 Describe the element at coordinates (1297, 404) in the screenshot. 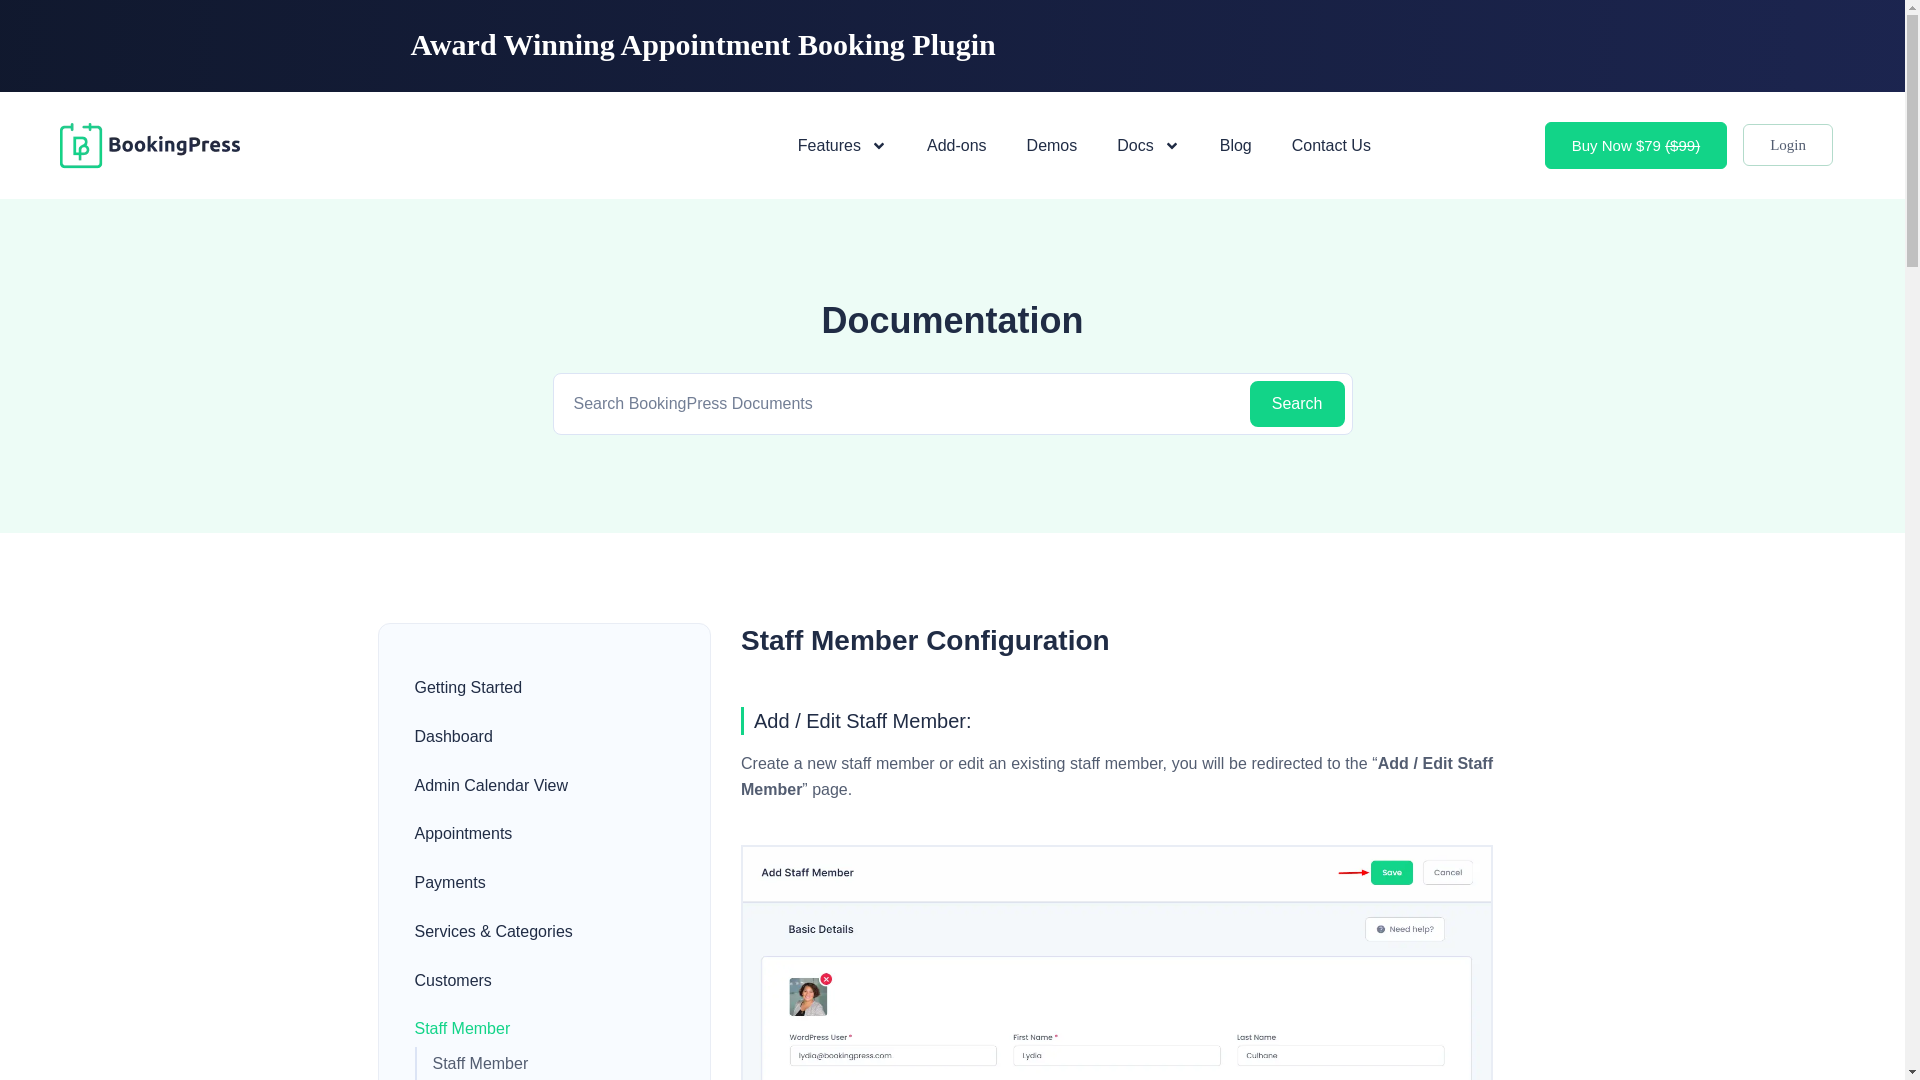

I see `Search` at that location.